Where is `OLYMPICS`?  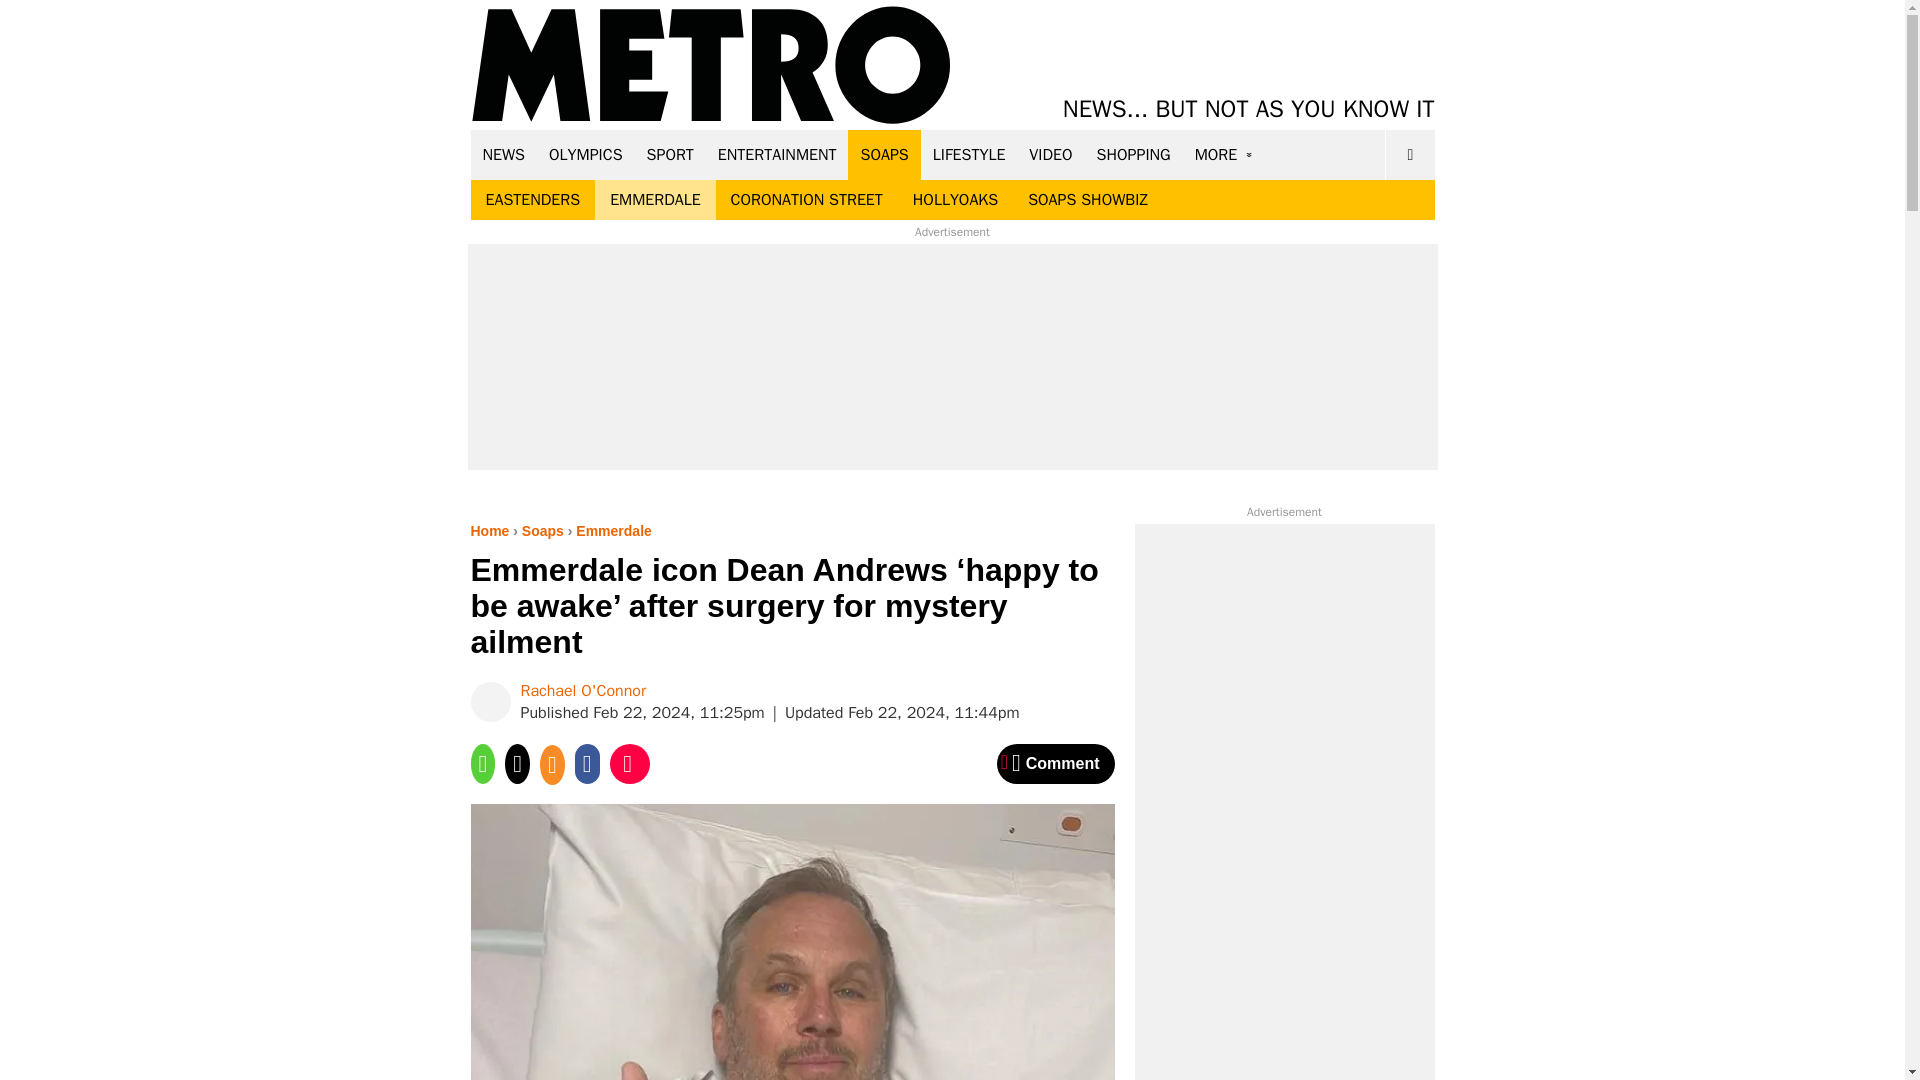
OLYMPICS is located at coordinates (586, 154).